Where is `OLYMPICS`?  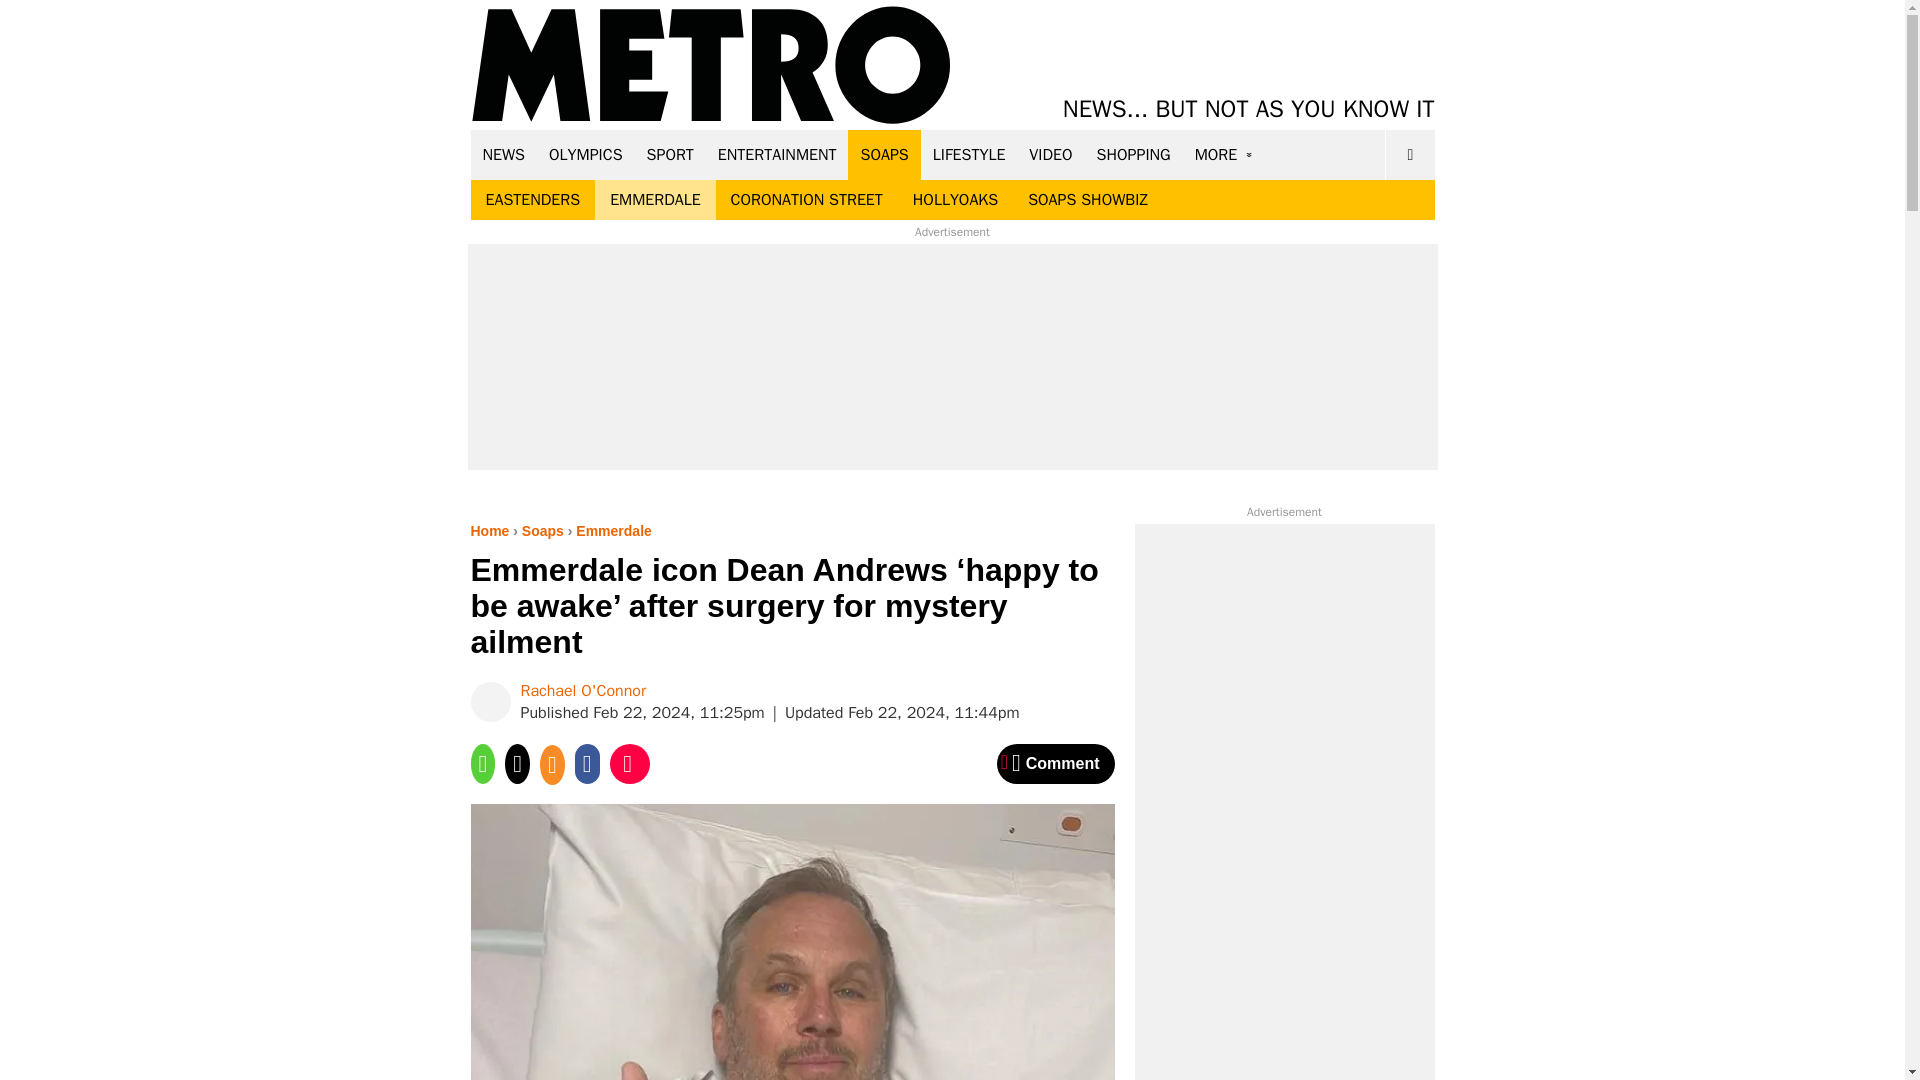
OLYMPICS is located at coordinates (586, 154).